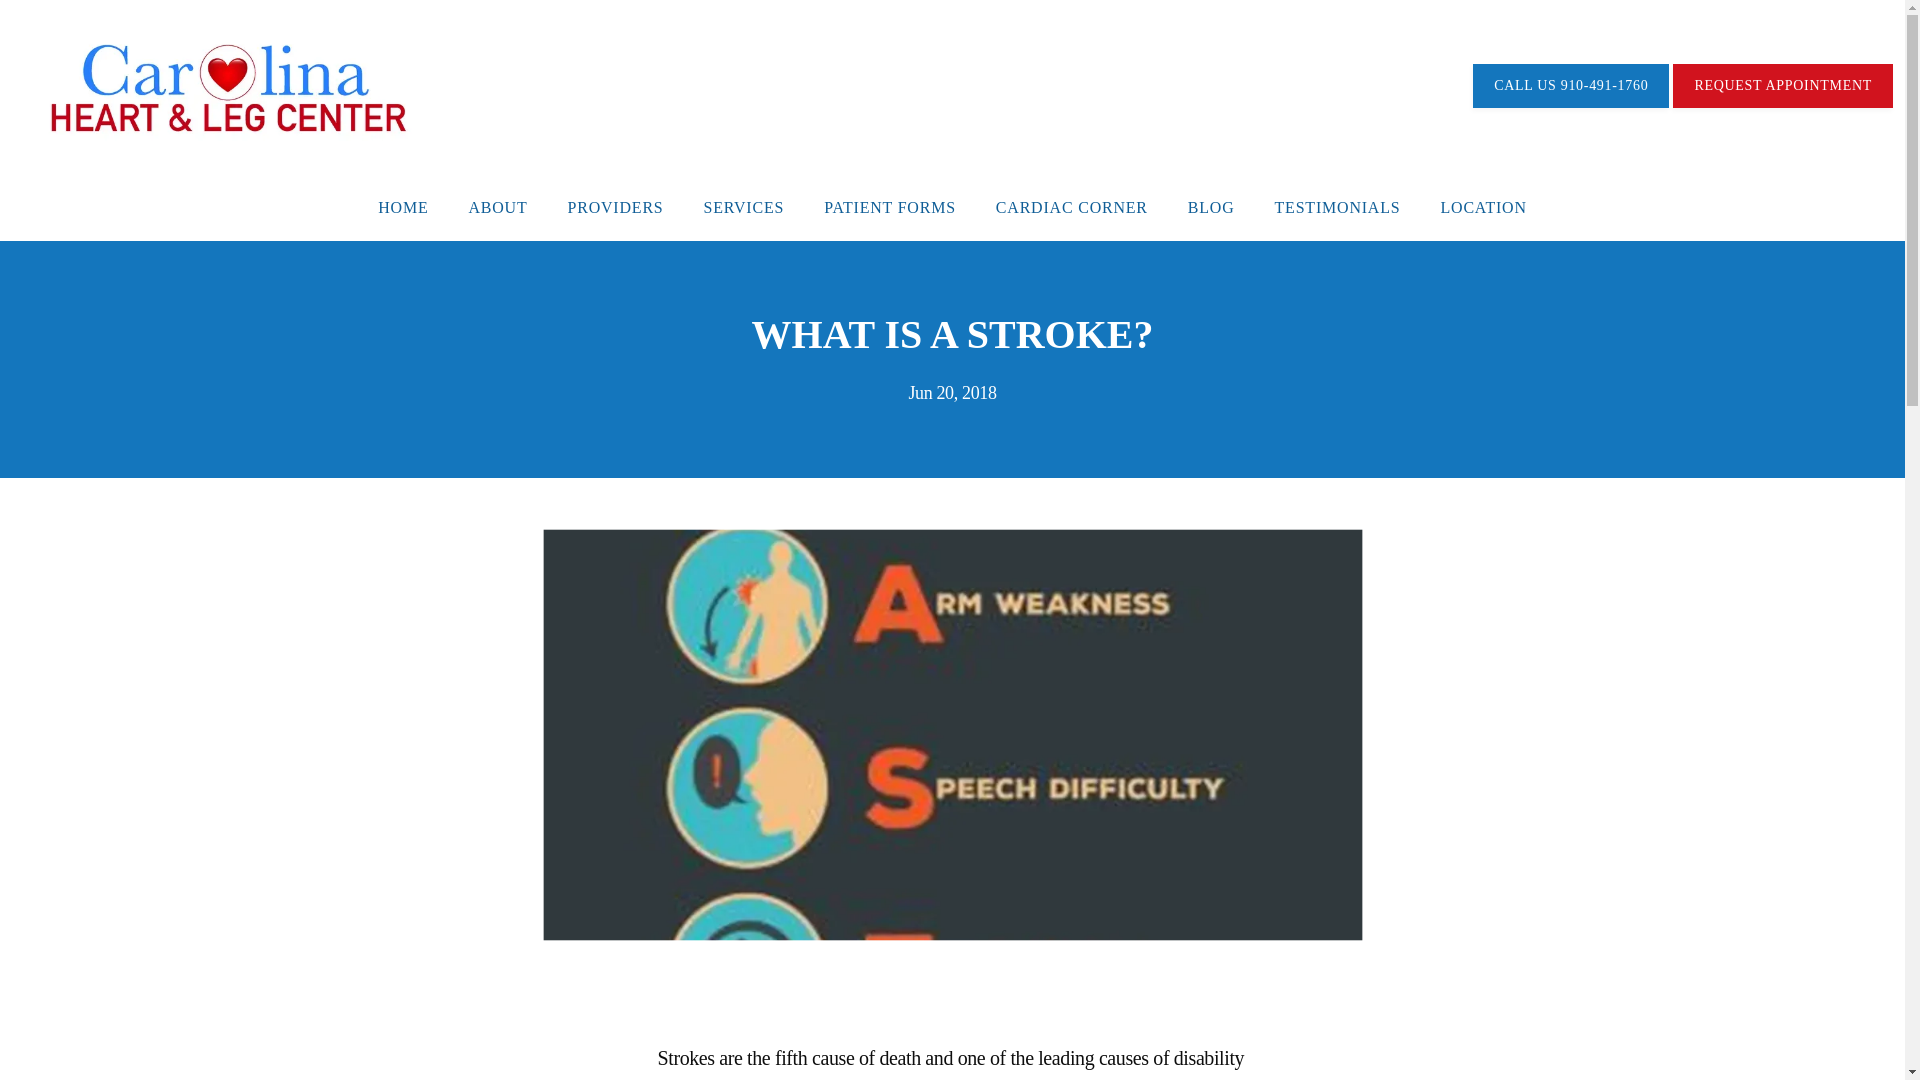 Image resolution: width=1920 pixels, height=1080 pixels. I want to click on PROVIDERS, so click(616, 207).